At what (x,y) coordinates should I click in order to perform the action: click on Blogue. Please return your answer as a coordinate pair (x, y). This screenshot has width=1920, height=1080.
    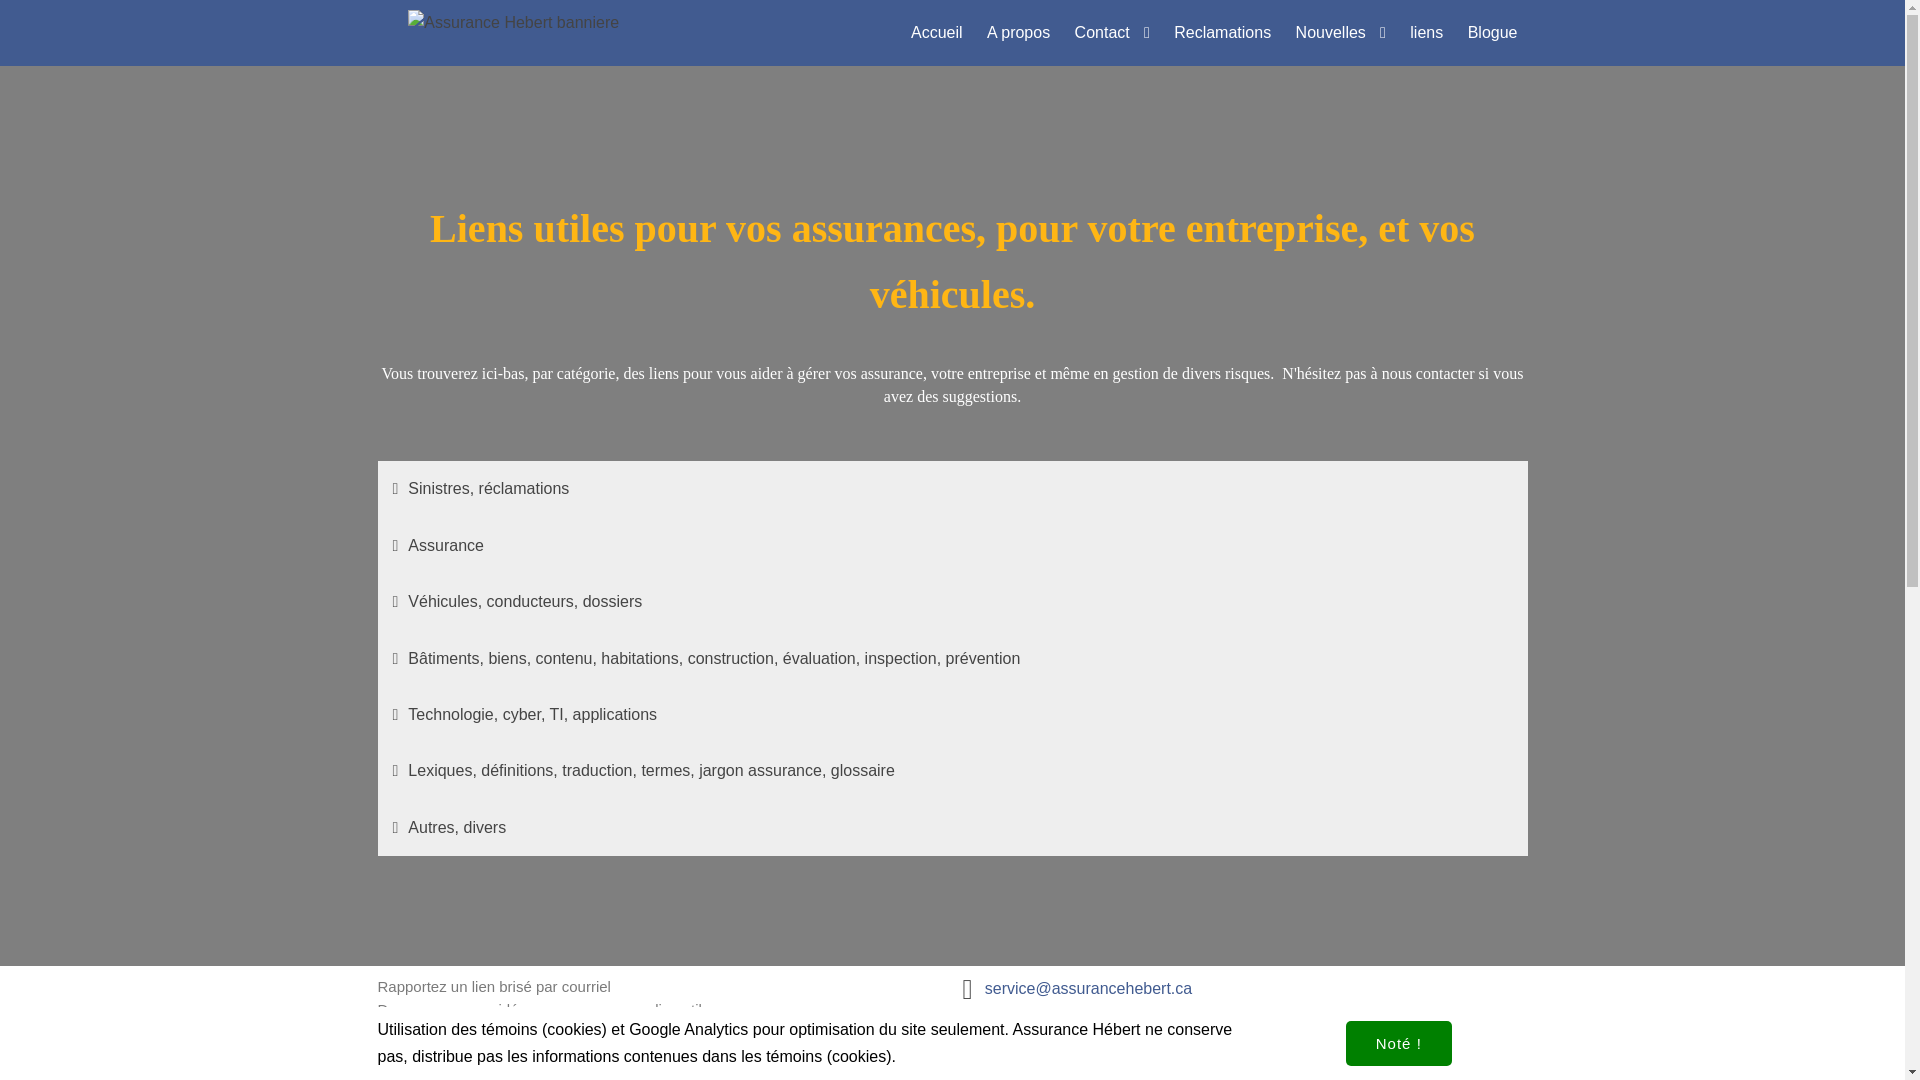
    Looking at the image, I should click on (1493, 33).